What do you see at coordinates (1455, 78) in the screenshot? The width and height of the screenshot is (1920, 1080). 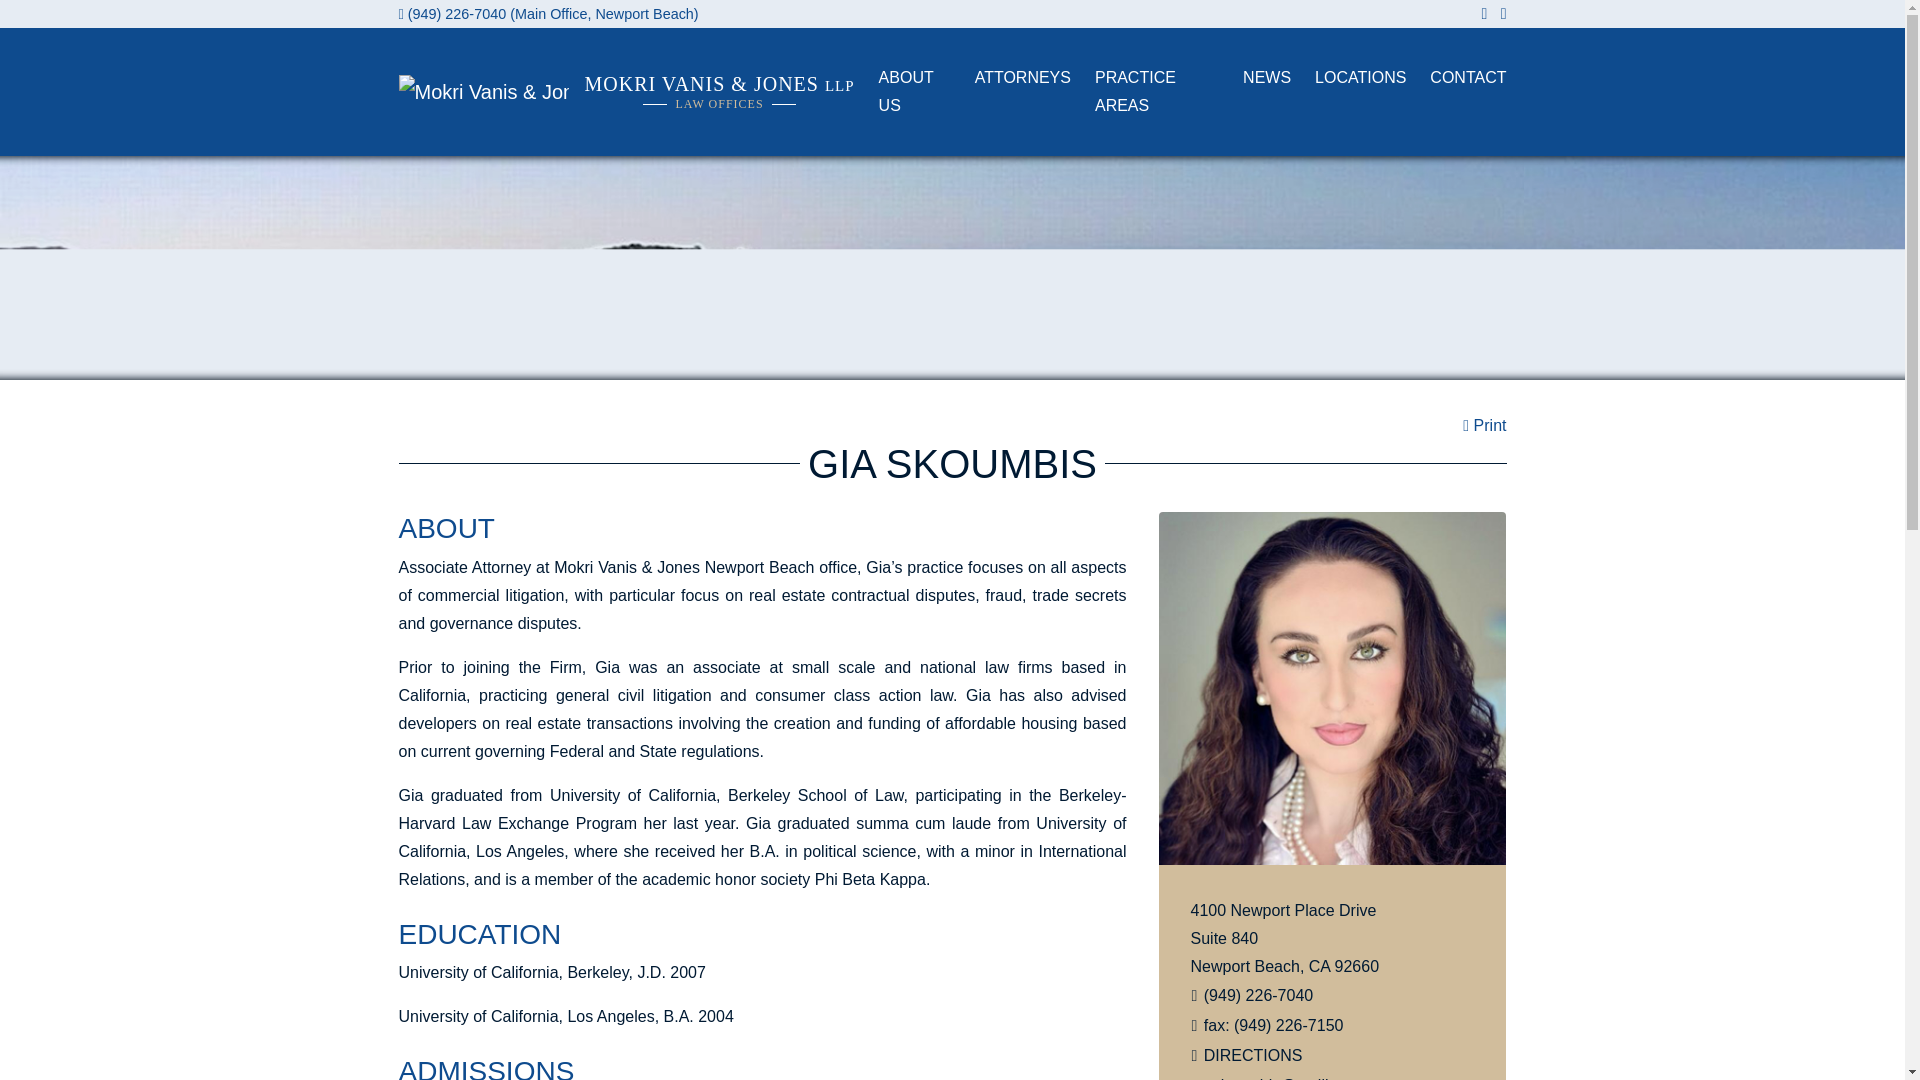 I see `CONTACT` at bounding box center [1455, 78].